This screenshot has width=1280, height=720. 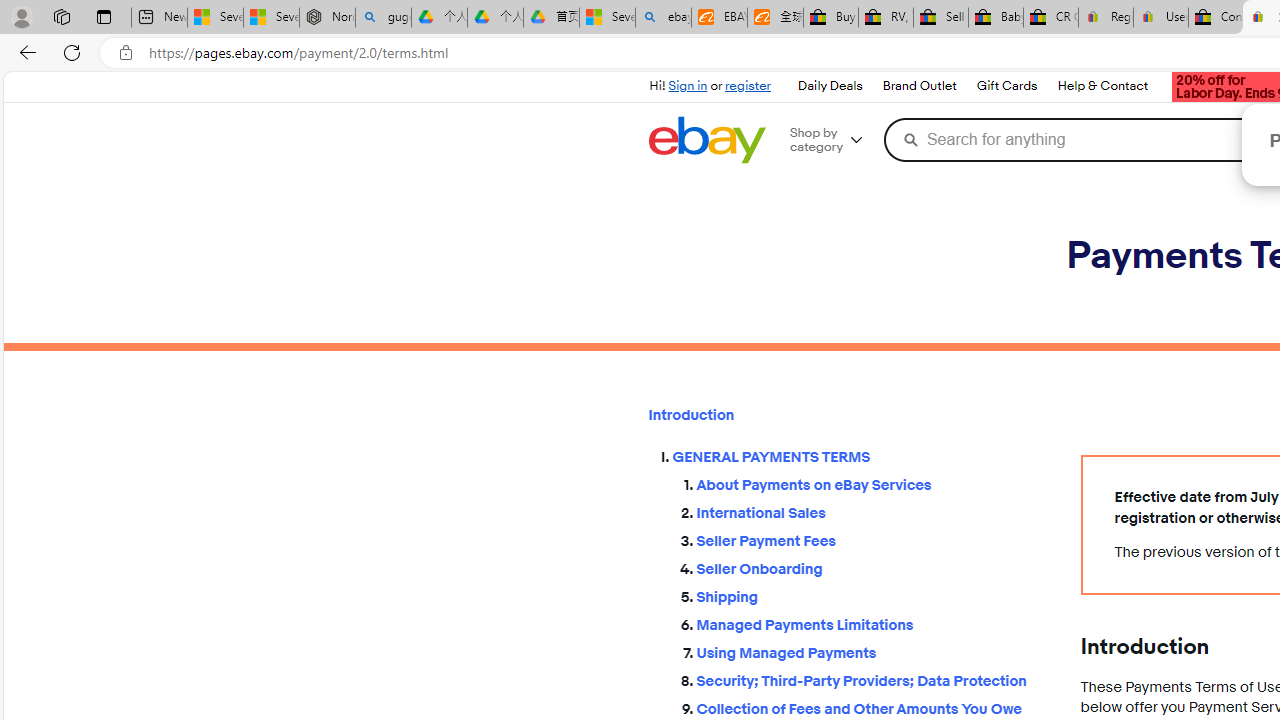 What do you see at coordinates (872, 620) in the screenshot?
I see `Managed Payments Limitations` at bounding box center [872, 620].